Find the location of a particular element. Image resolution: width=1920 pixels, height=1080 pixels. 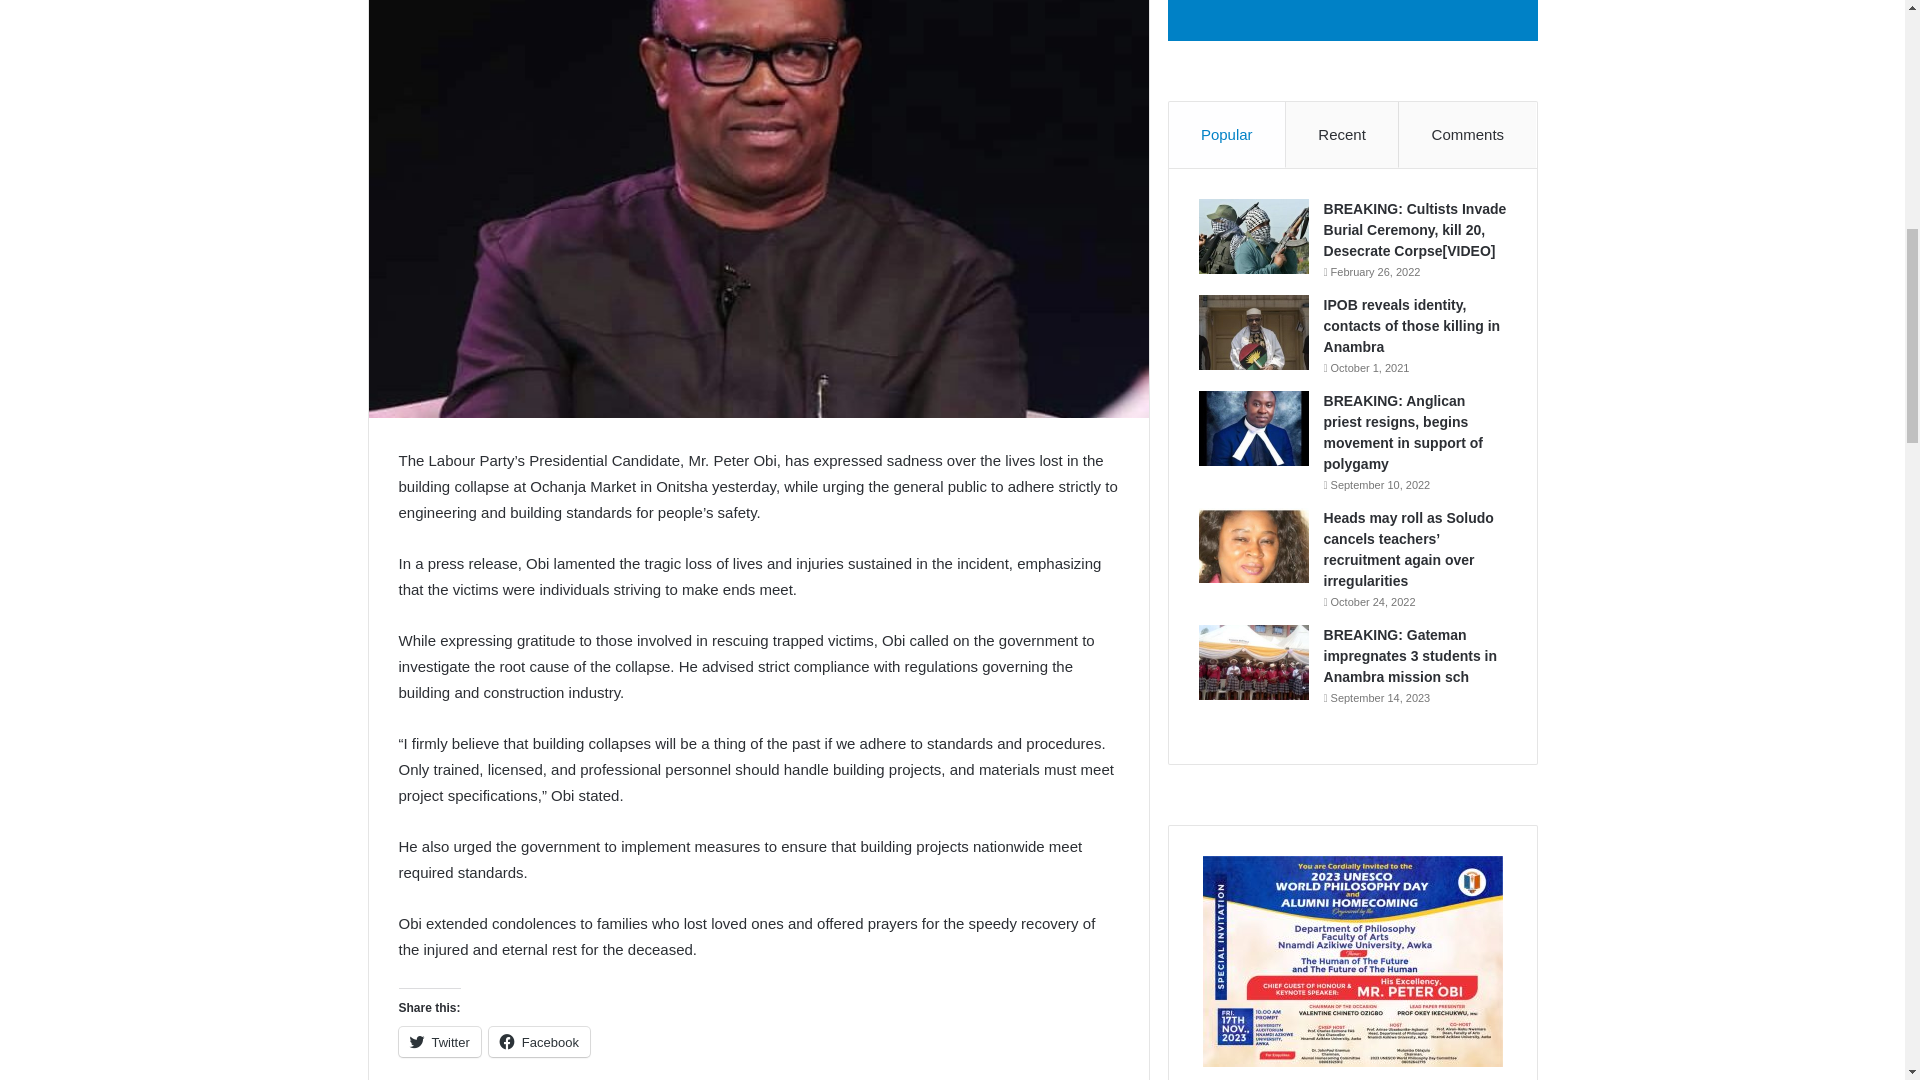

Twitter is located at coordinates (438, 1042).